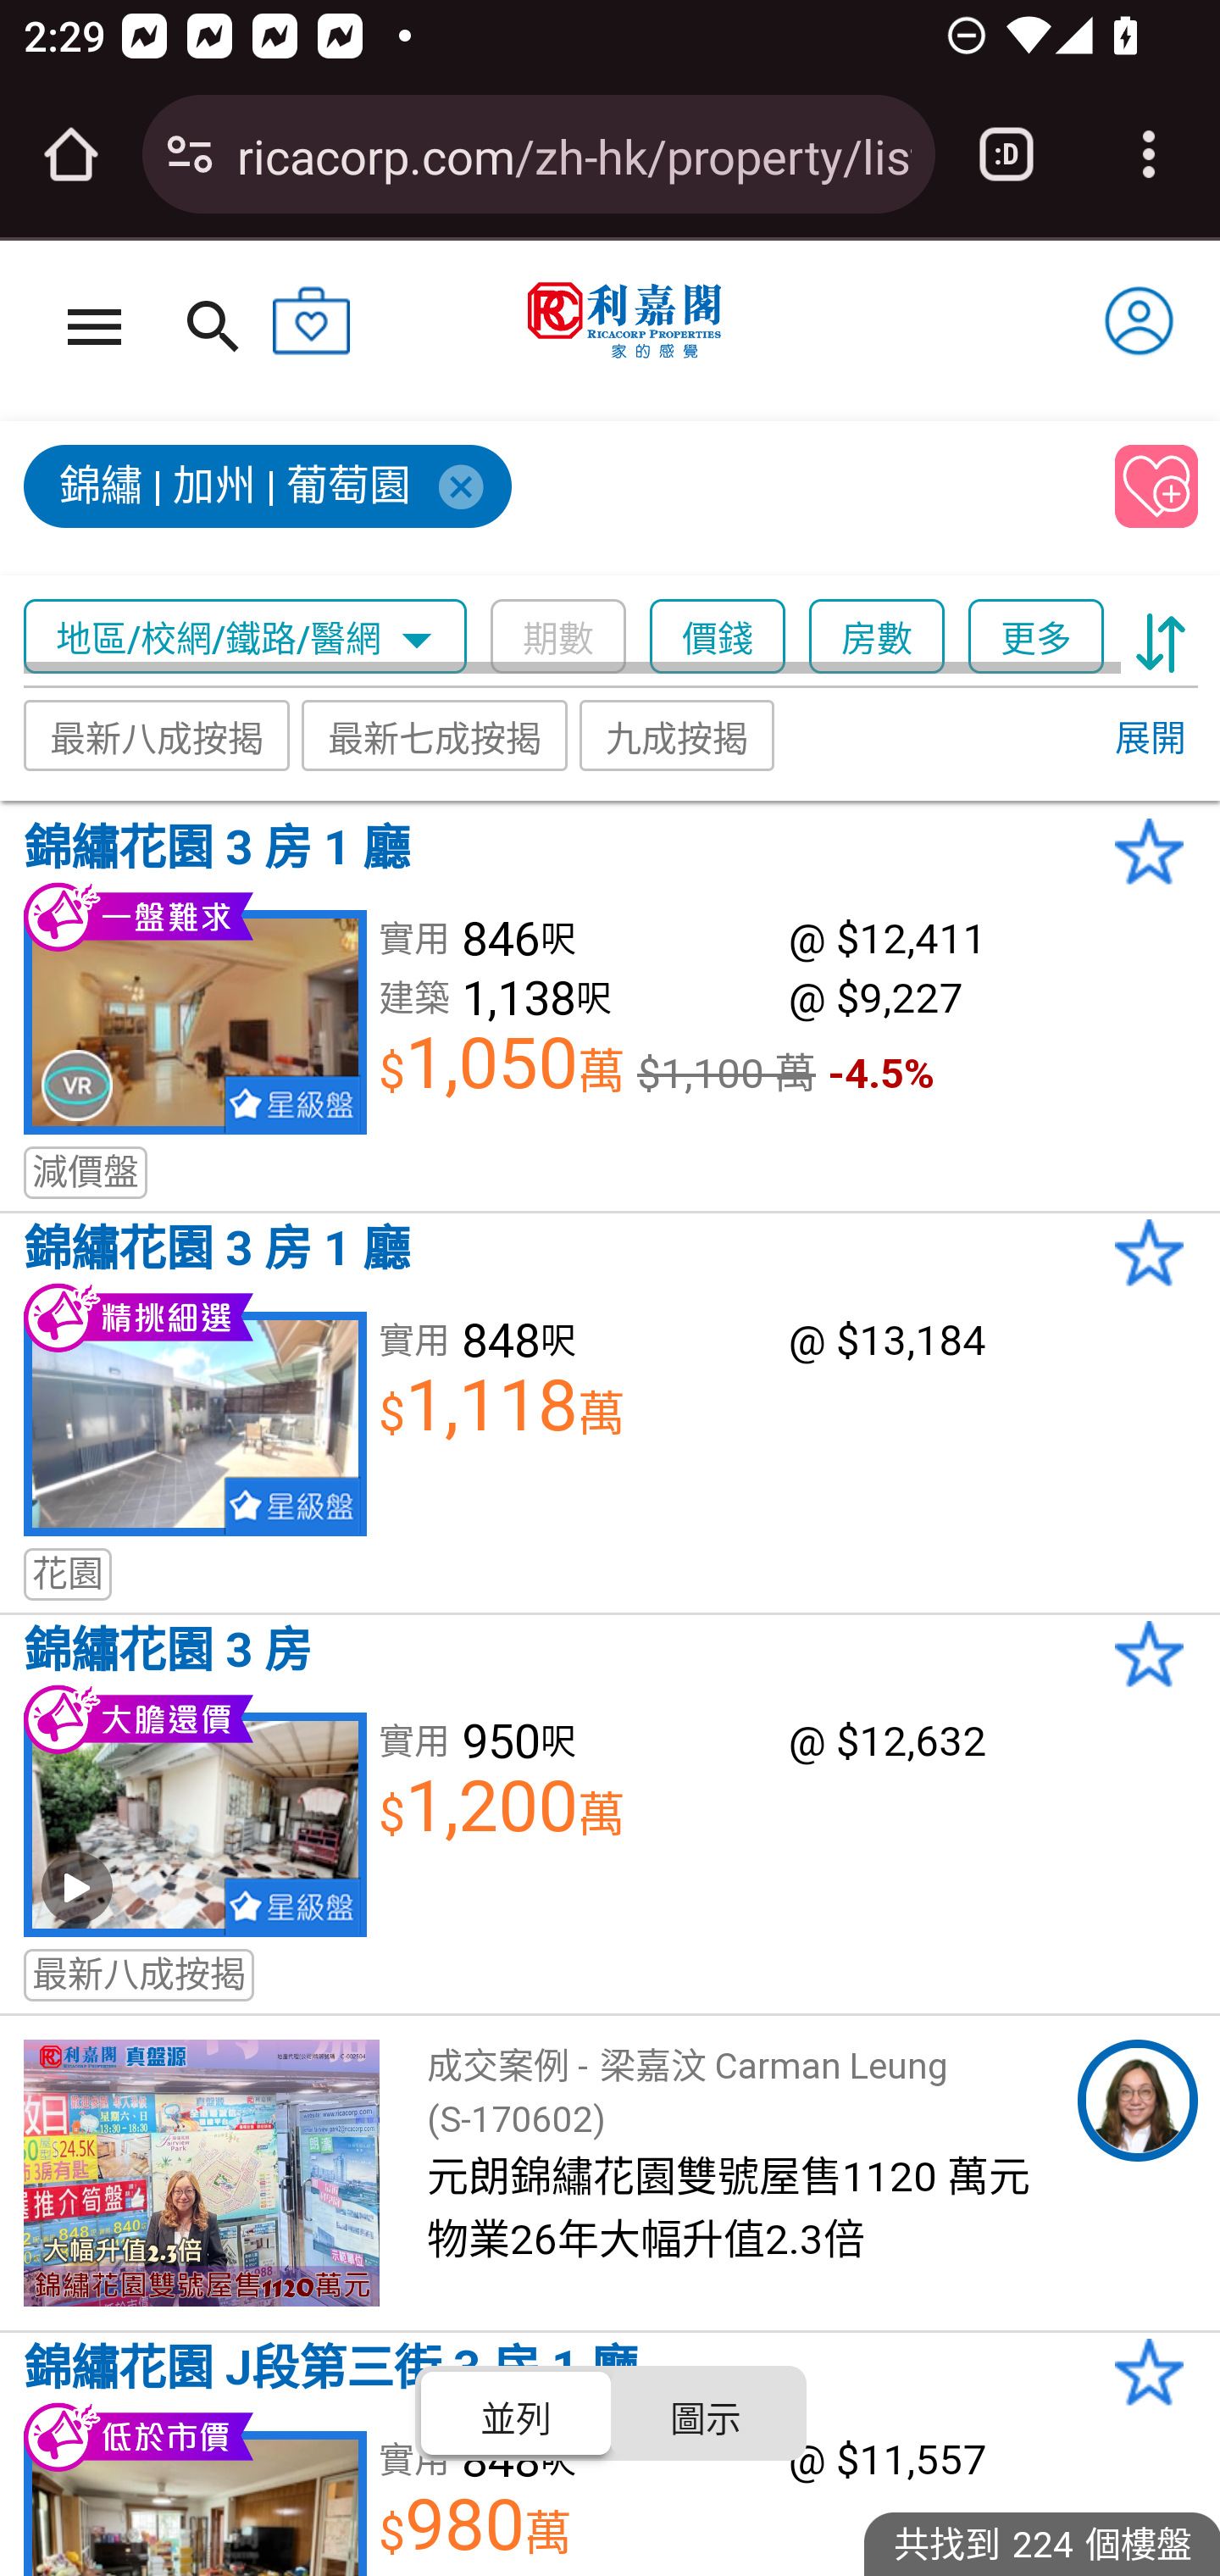 This screenshot has width=1220, height=2576. I want to click on 並列, so click(517, 2412).